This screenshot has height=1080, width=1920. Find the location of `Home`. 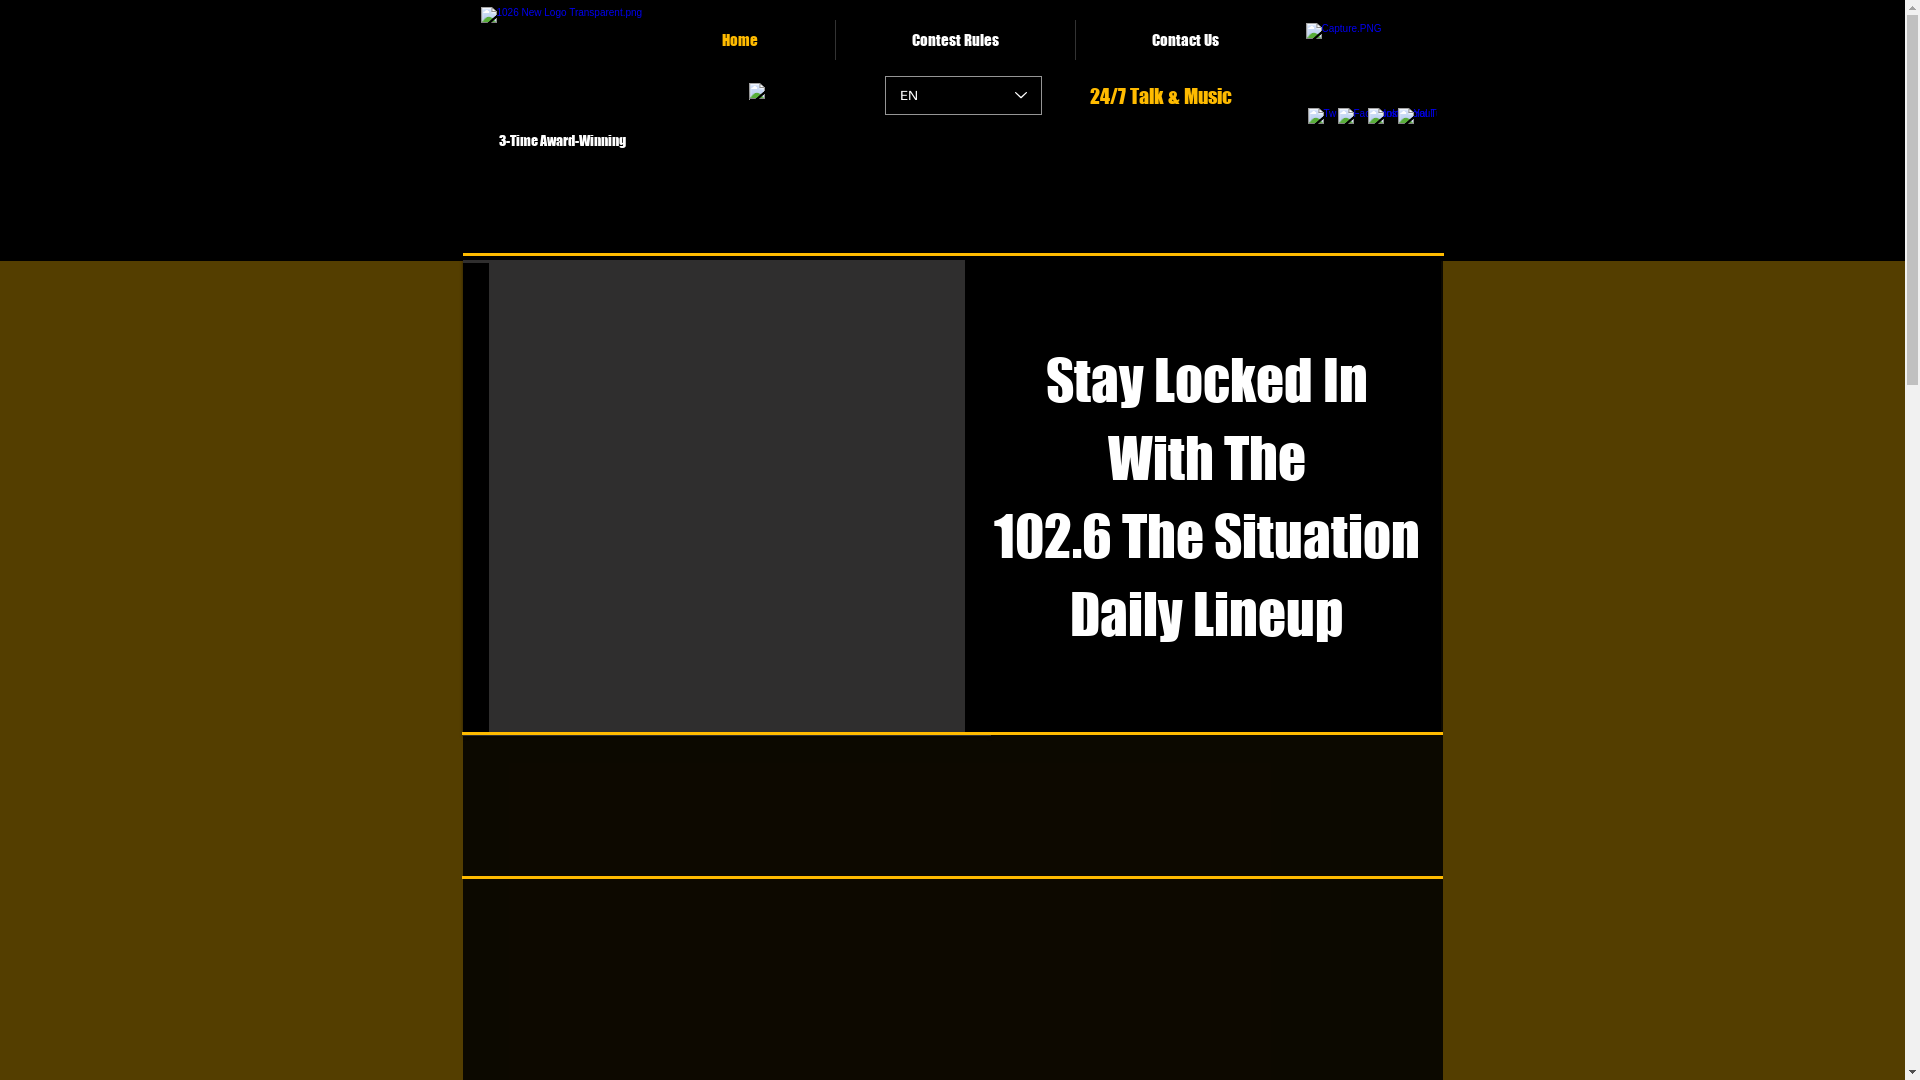

Home is located at coordinates (740, 40).